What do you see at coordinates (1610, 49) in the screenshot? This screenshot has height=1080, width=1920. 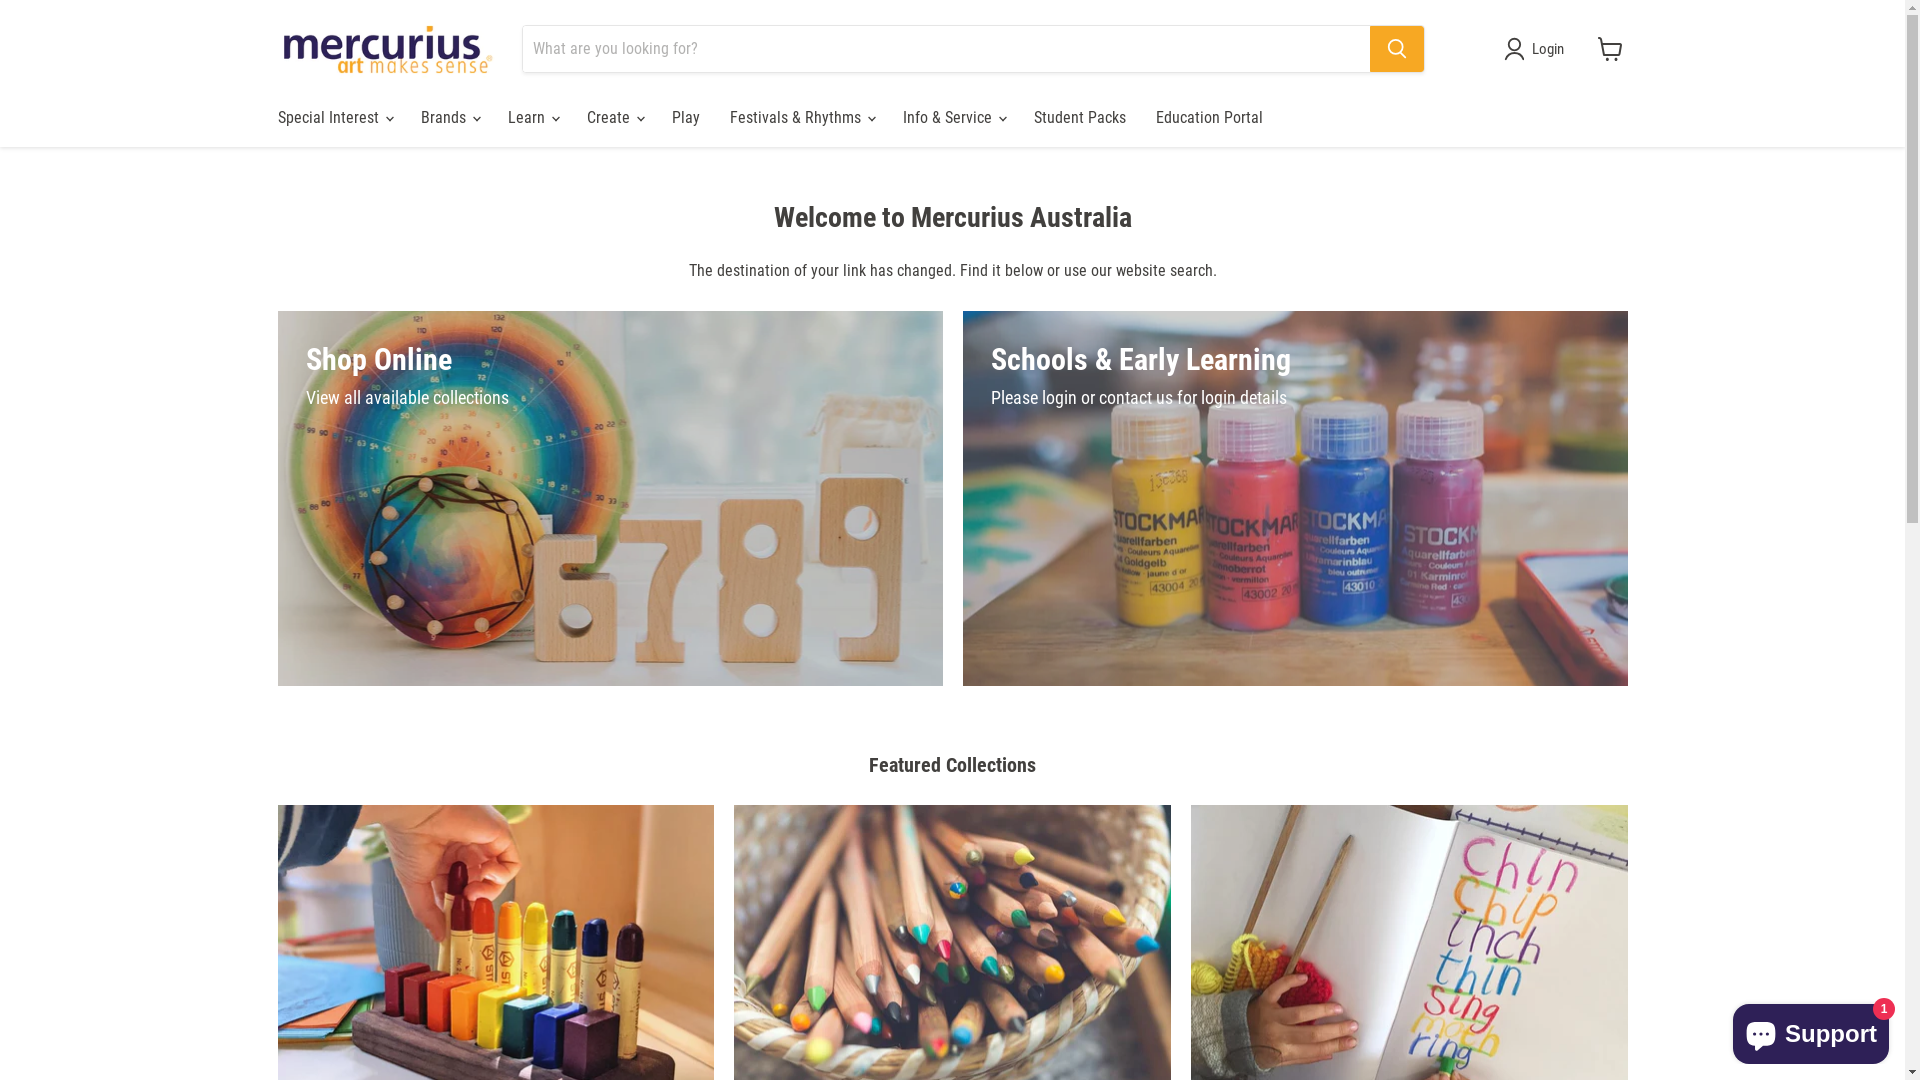 I see `View cart` at bounding box center [1610, 49].